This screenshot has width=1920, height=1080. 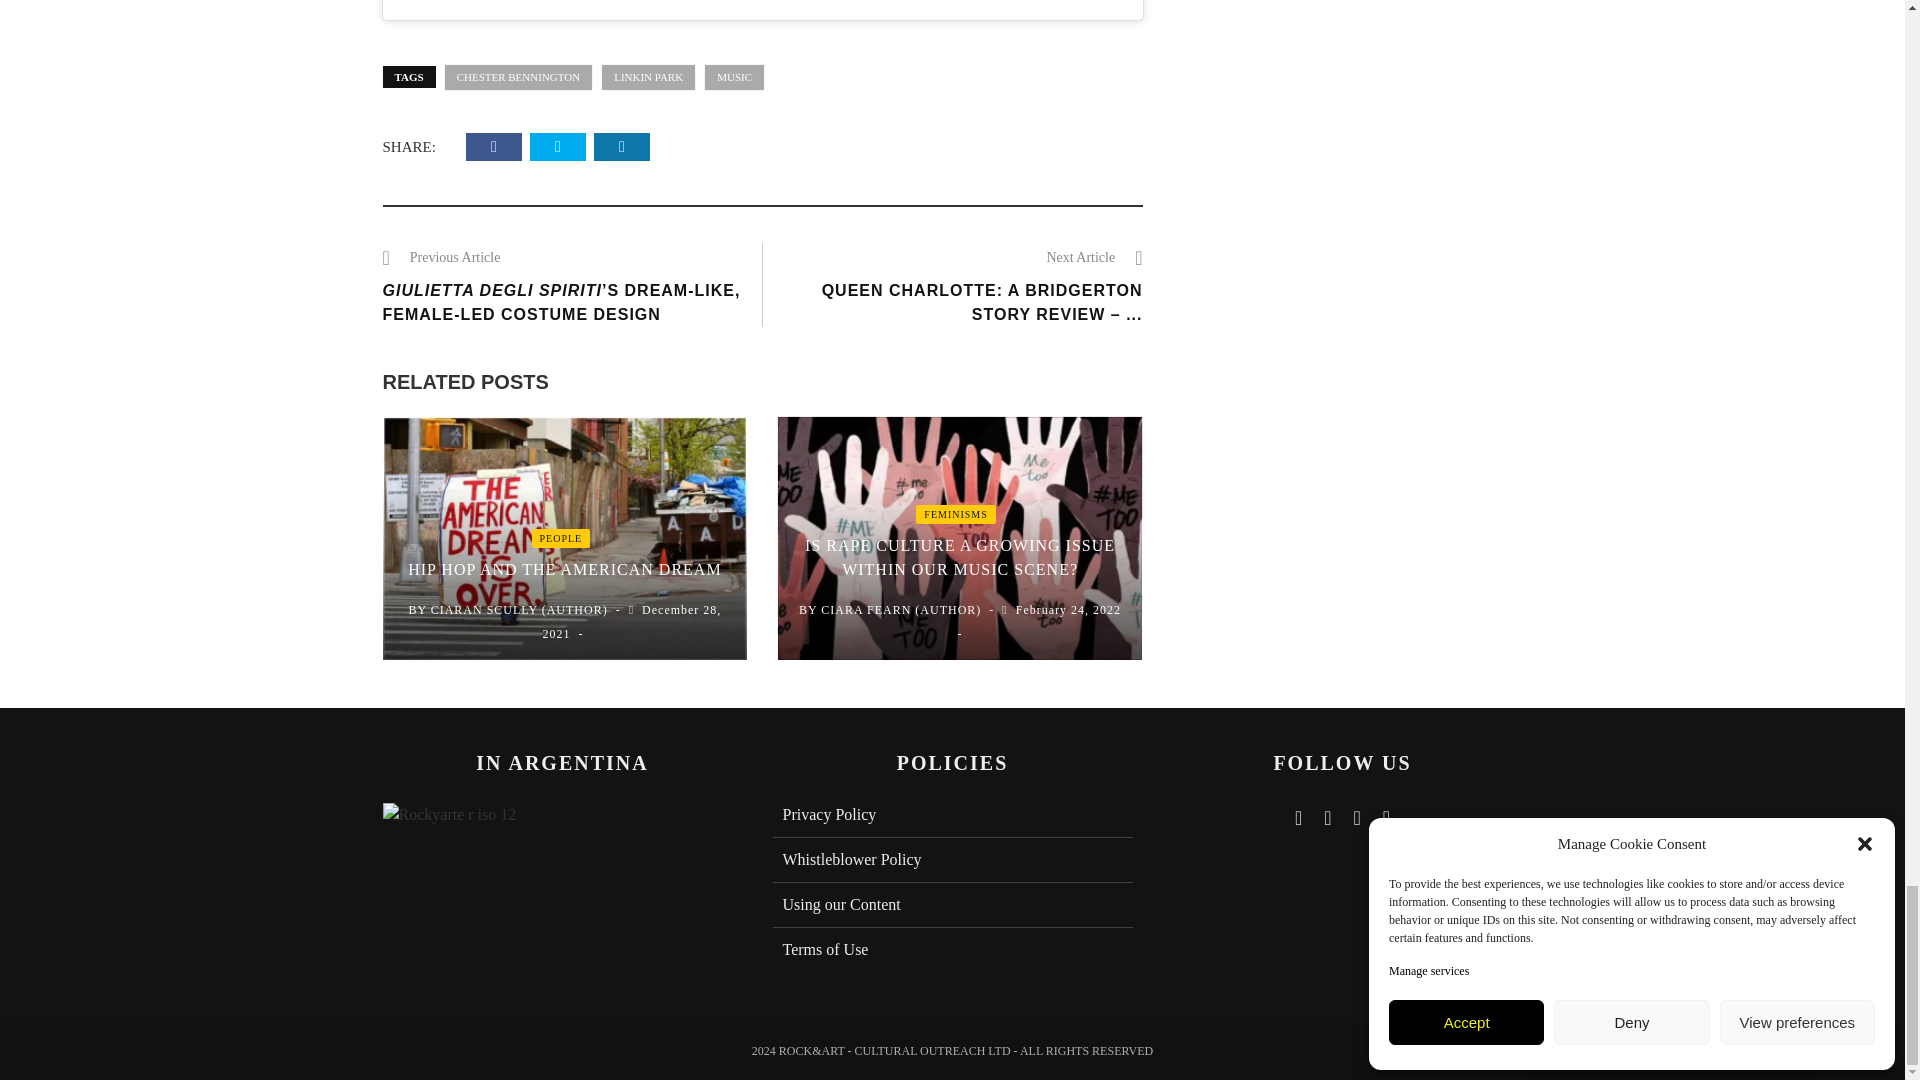 I want to click on View all posts tagged Chester Bennington, so click(x=518, y=76).